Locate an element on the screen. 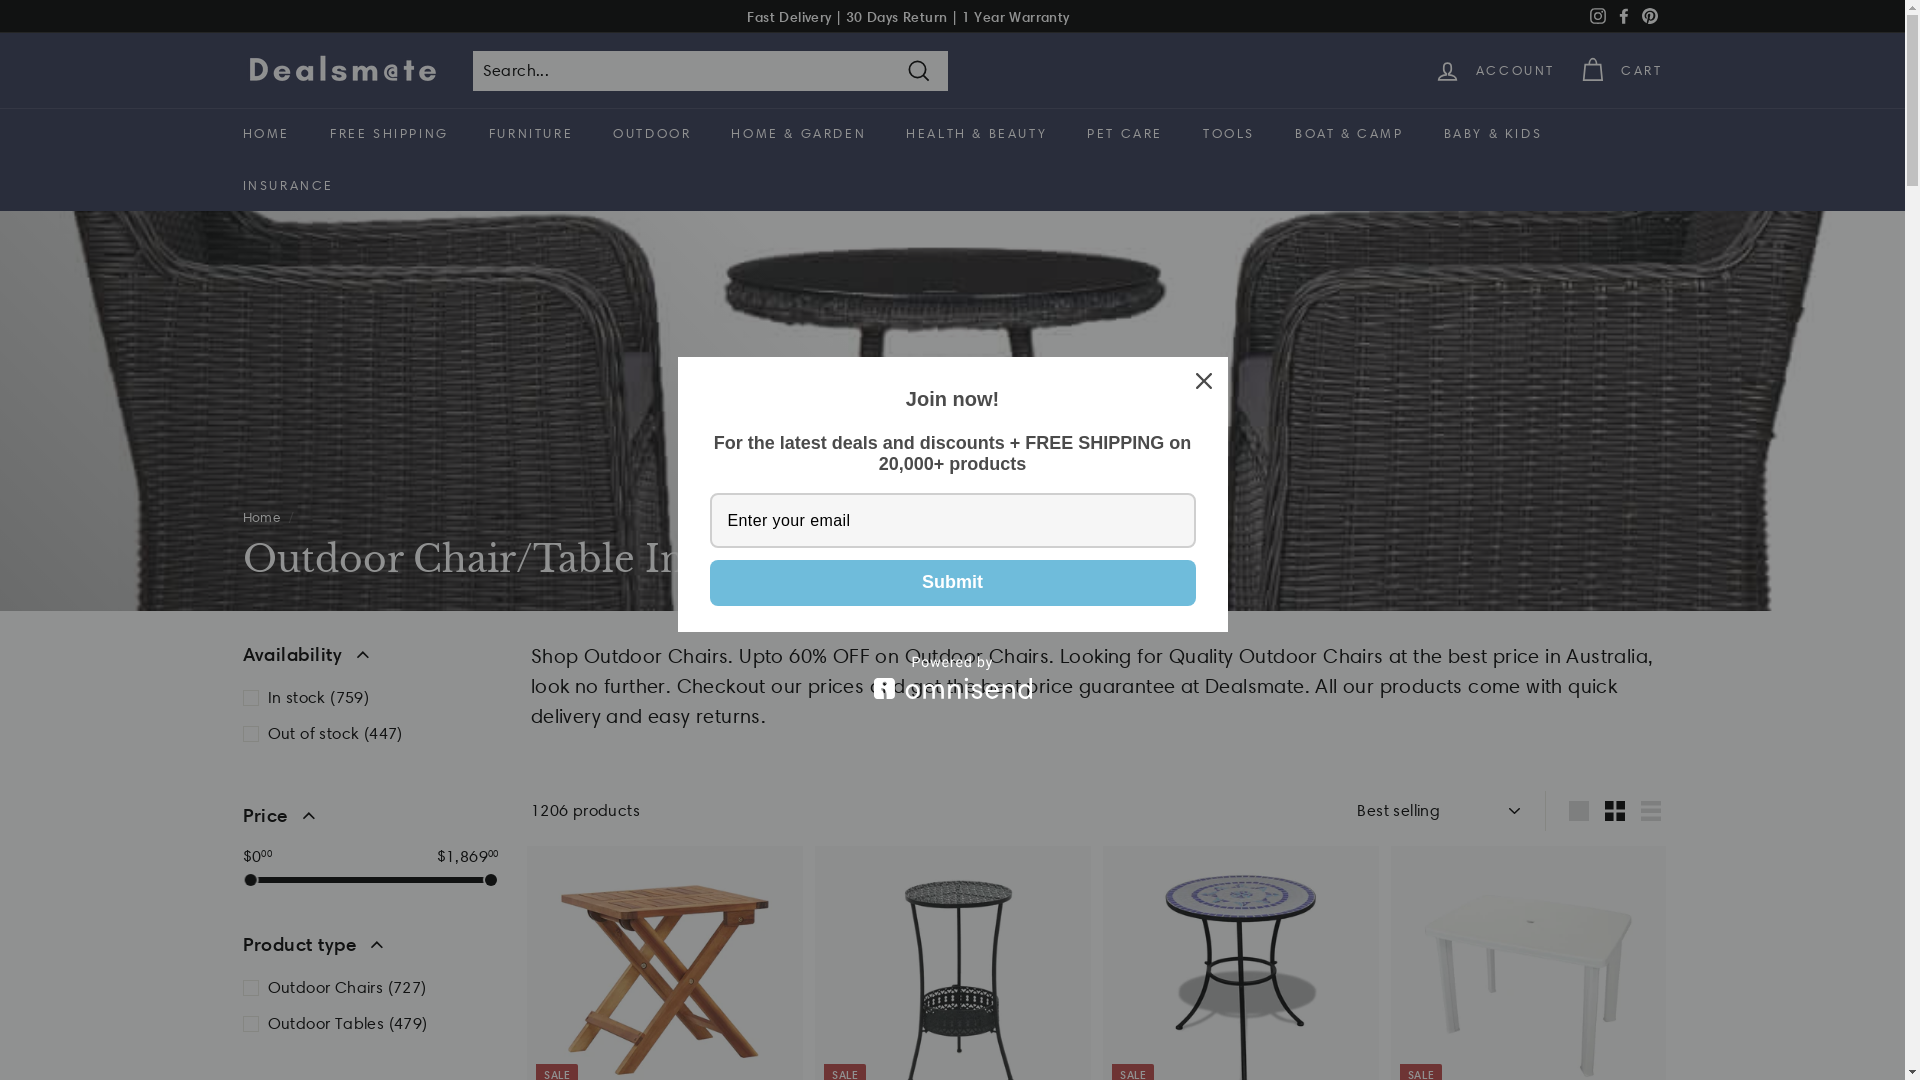  BOAT & CAMP is located at coordinates (1350, 134).